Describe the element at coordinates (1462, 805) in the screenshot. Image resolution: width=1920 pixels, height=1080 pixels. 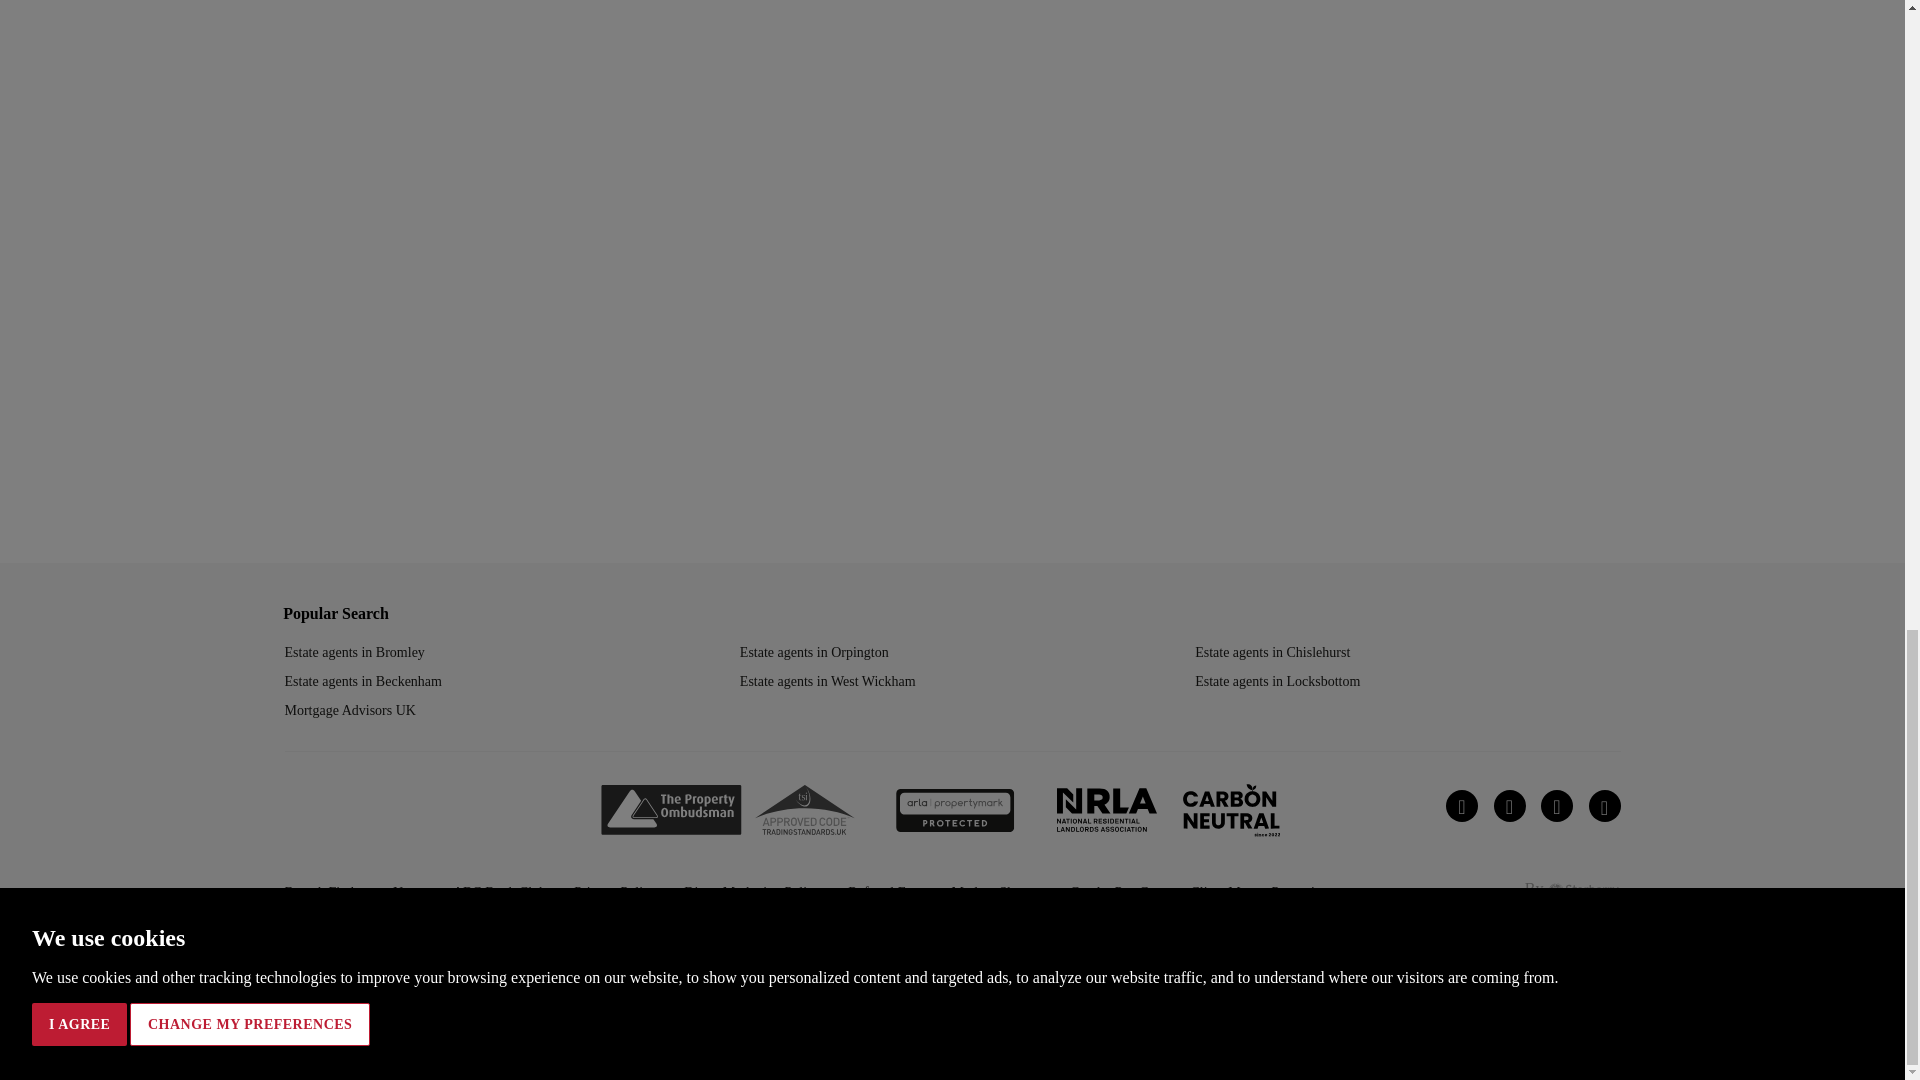
I see `linkedin` at that location.